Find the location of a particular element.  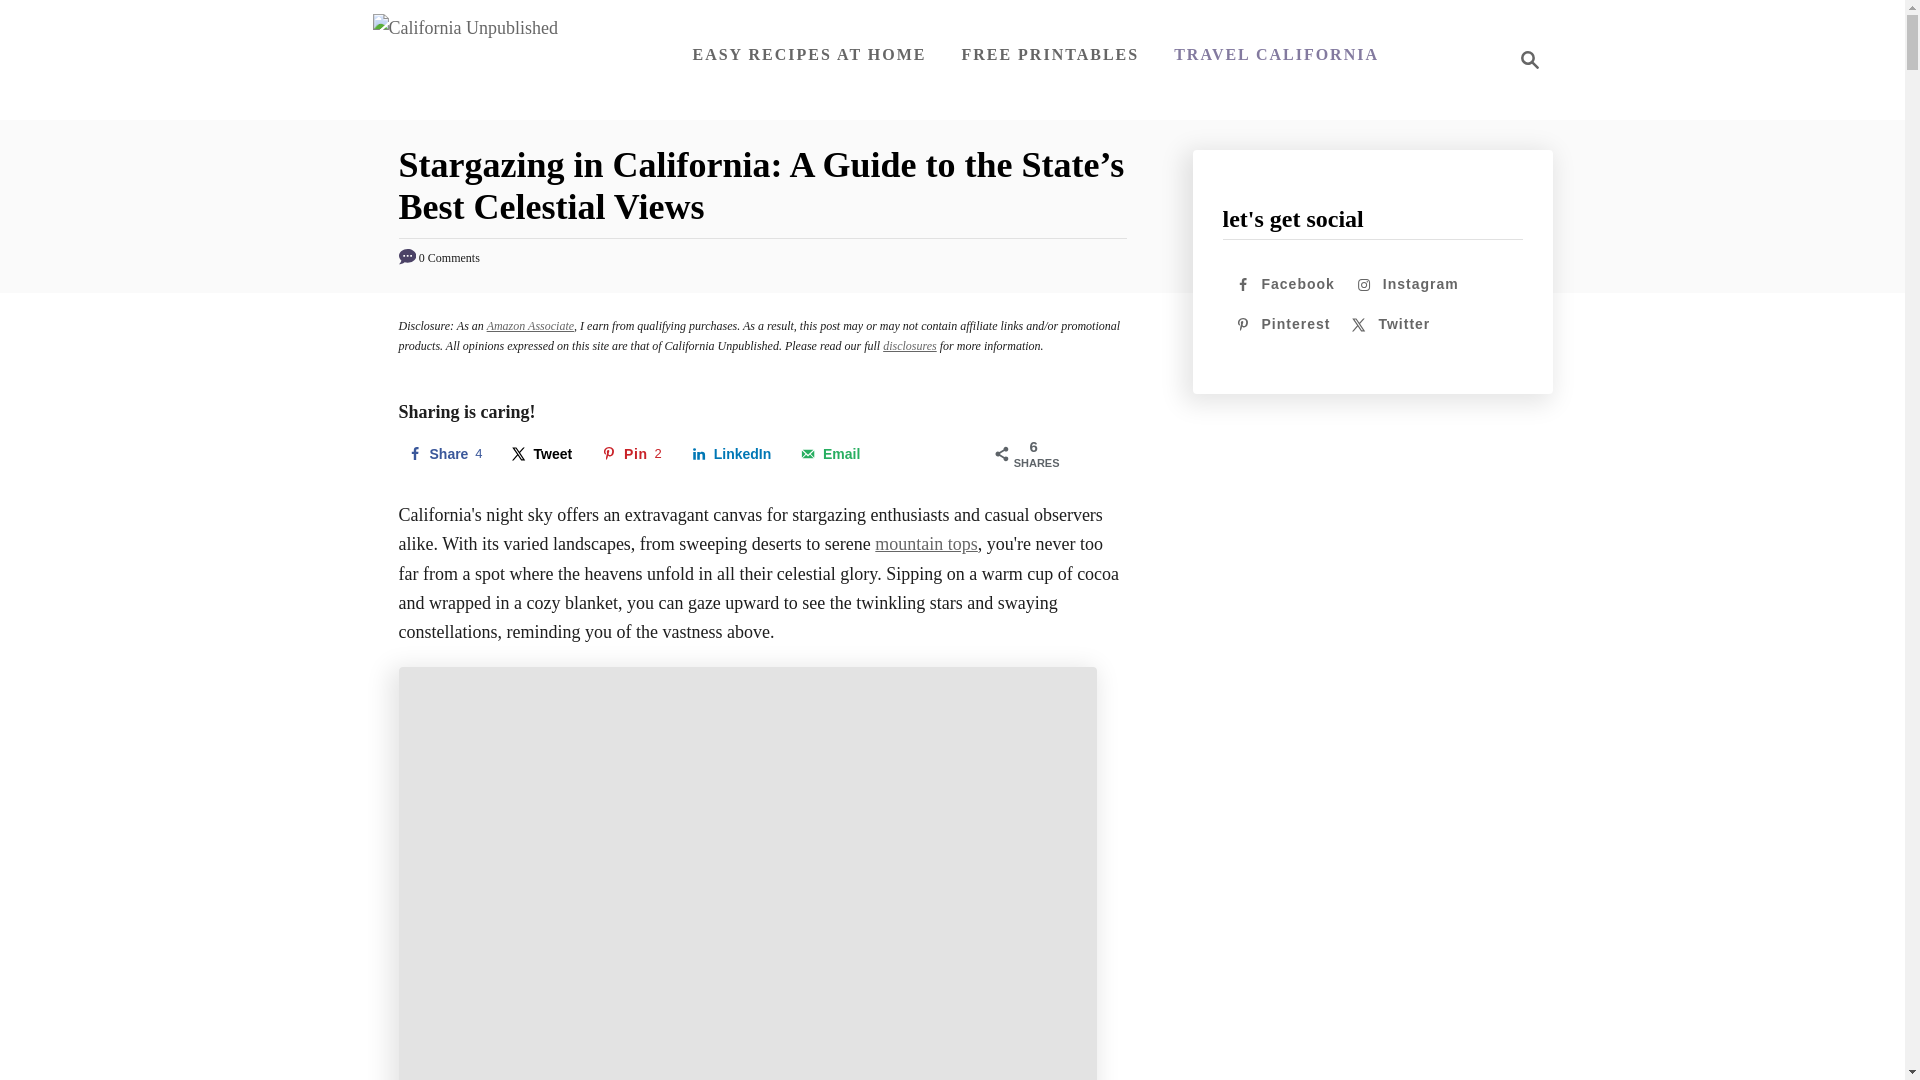

TRAVEL CALIFORNIA is located at coordinates (1276, 54).